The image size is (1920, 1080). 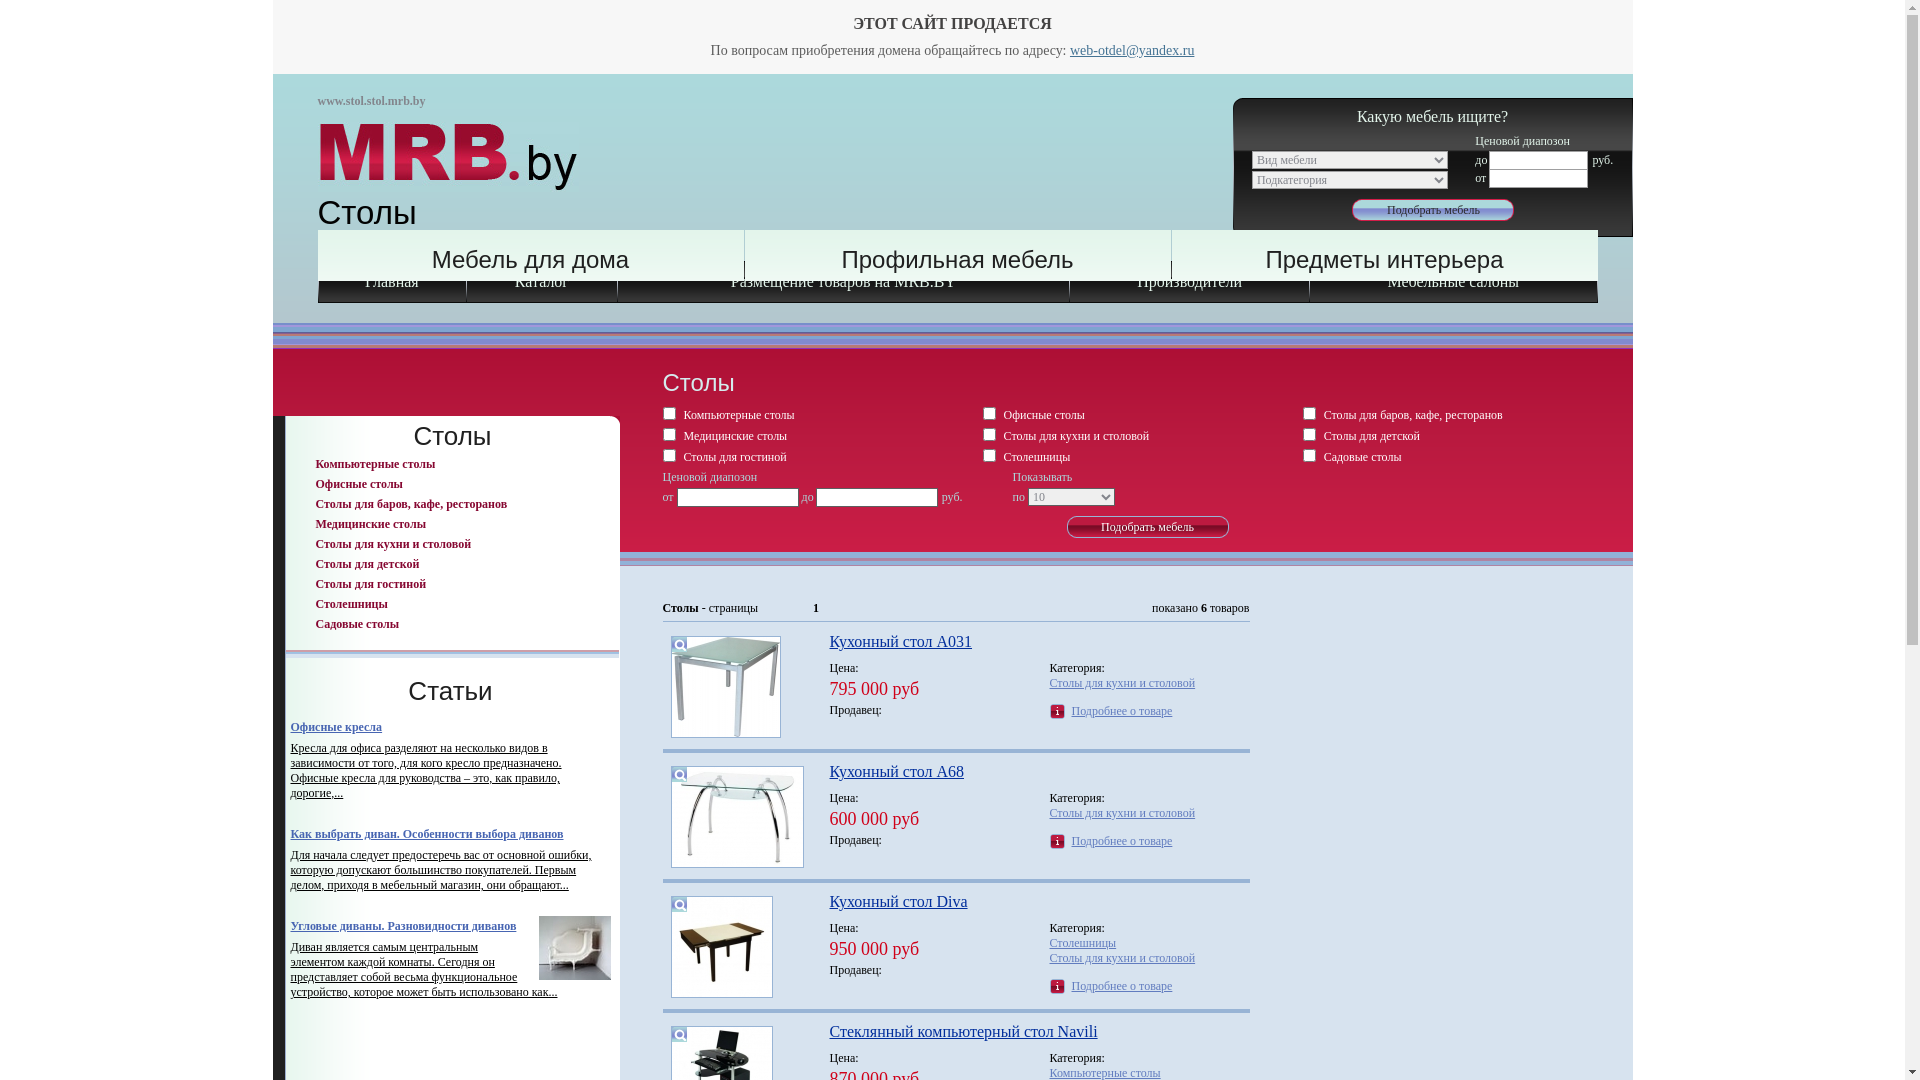 What do you see at coordinates (816, 608) in the screenshot?
I see `1` at bounding box center [816, 608].